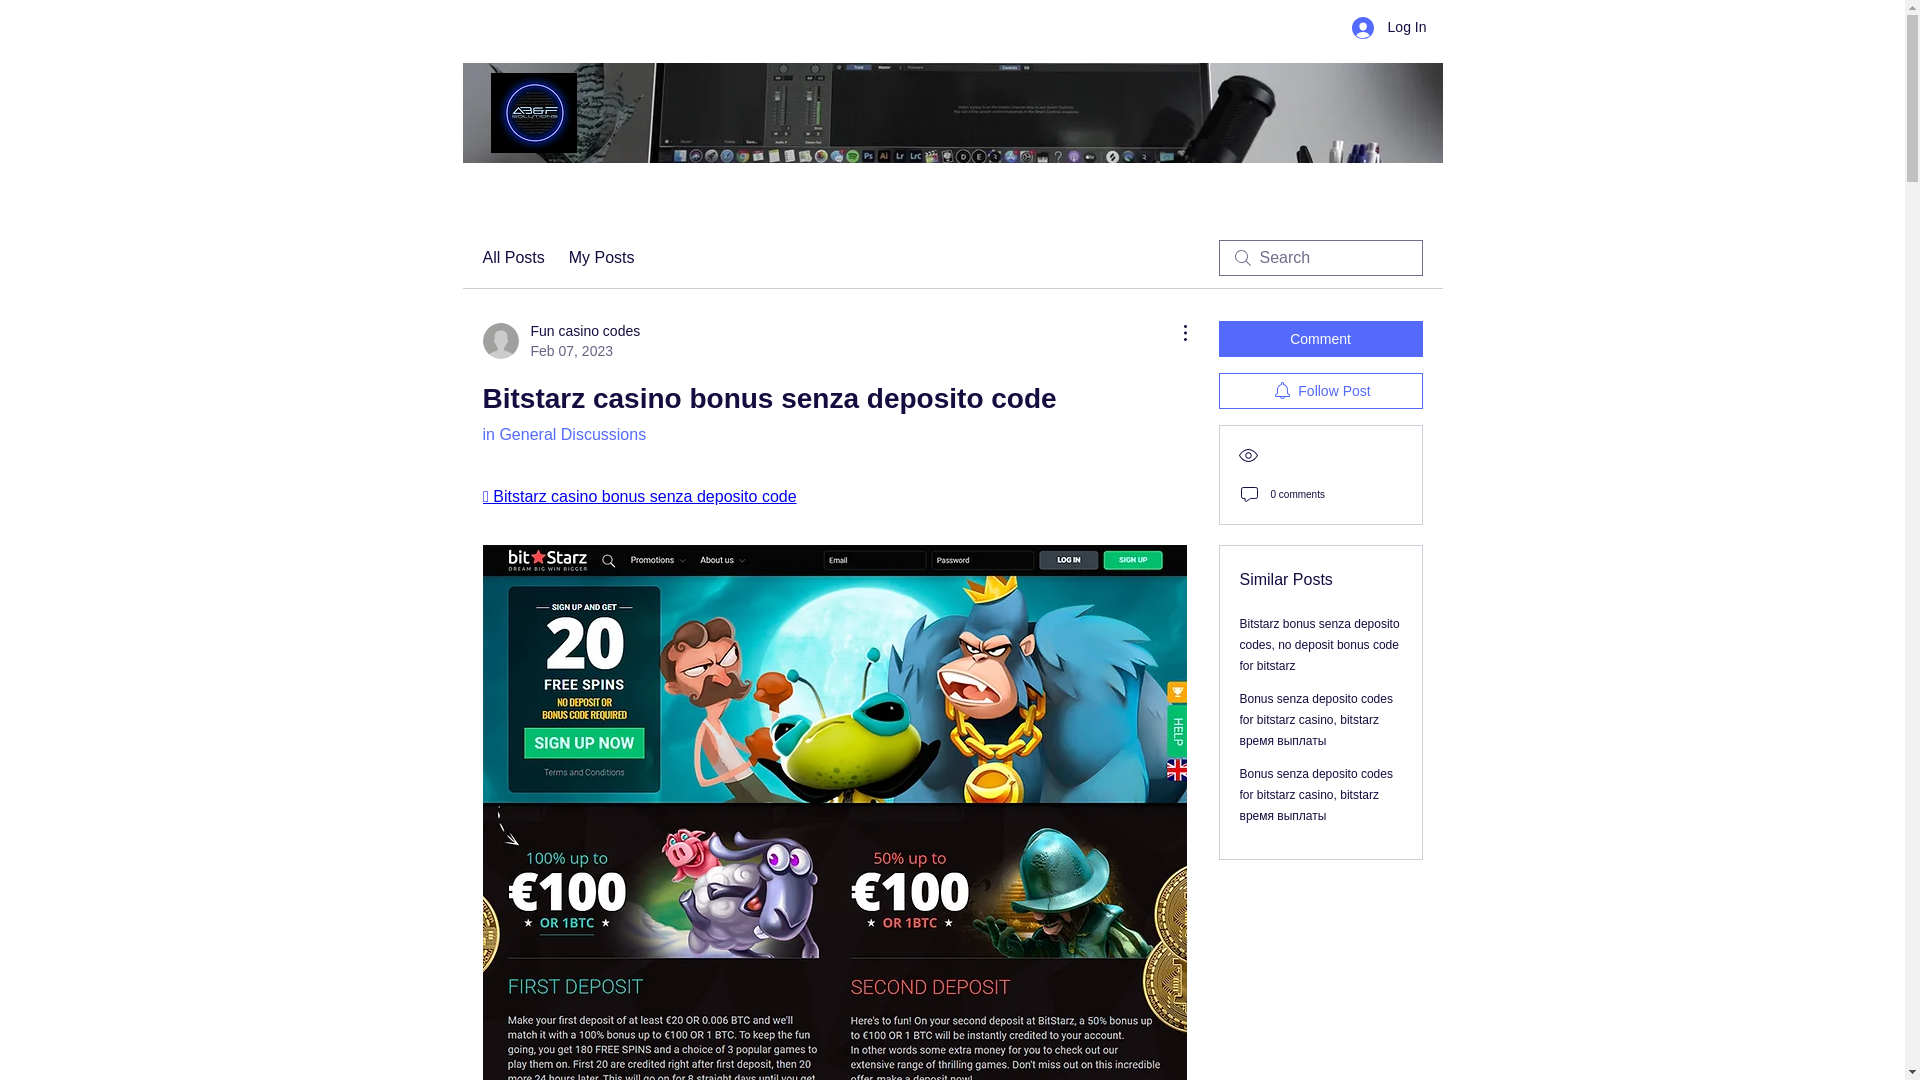 This screenshot has width=1920, height=1080. I want to click on Log In, so click(560, 340).